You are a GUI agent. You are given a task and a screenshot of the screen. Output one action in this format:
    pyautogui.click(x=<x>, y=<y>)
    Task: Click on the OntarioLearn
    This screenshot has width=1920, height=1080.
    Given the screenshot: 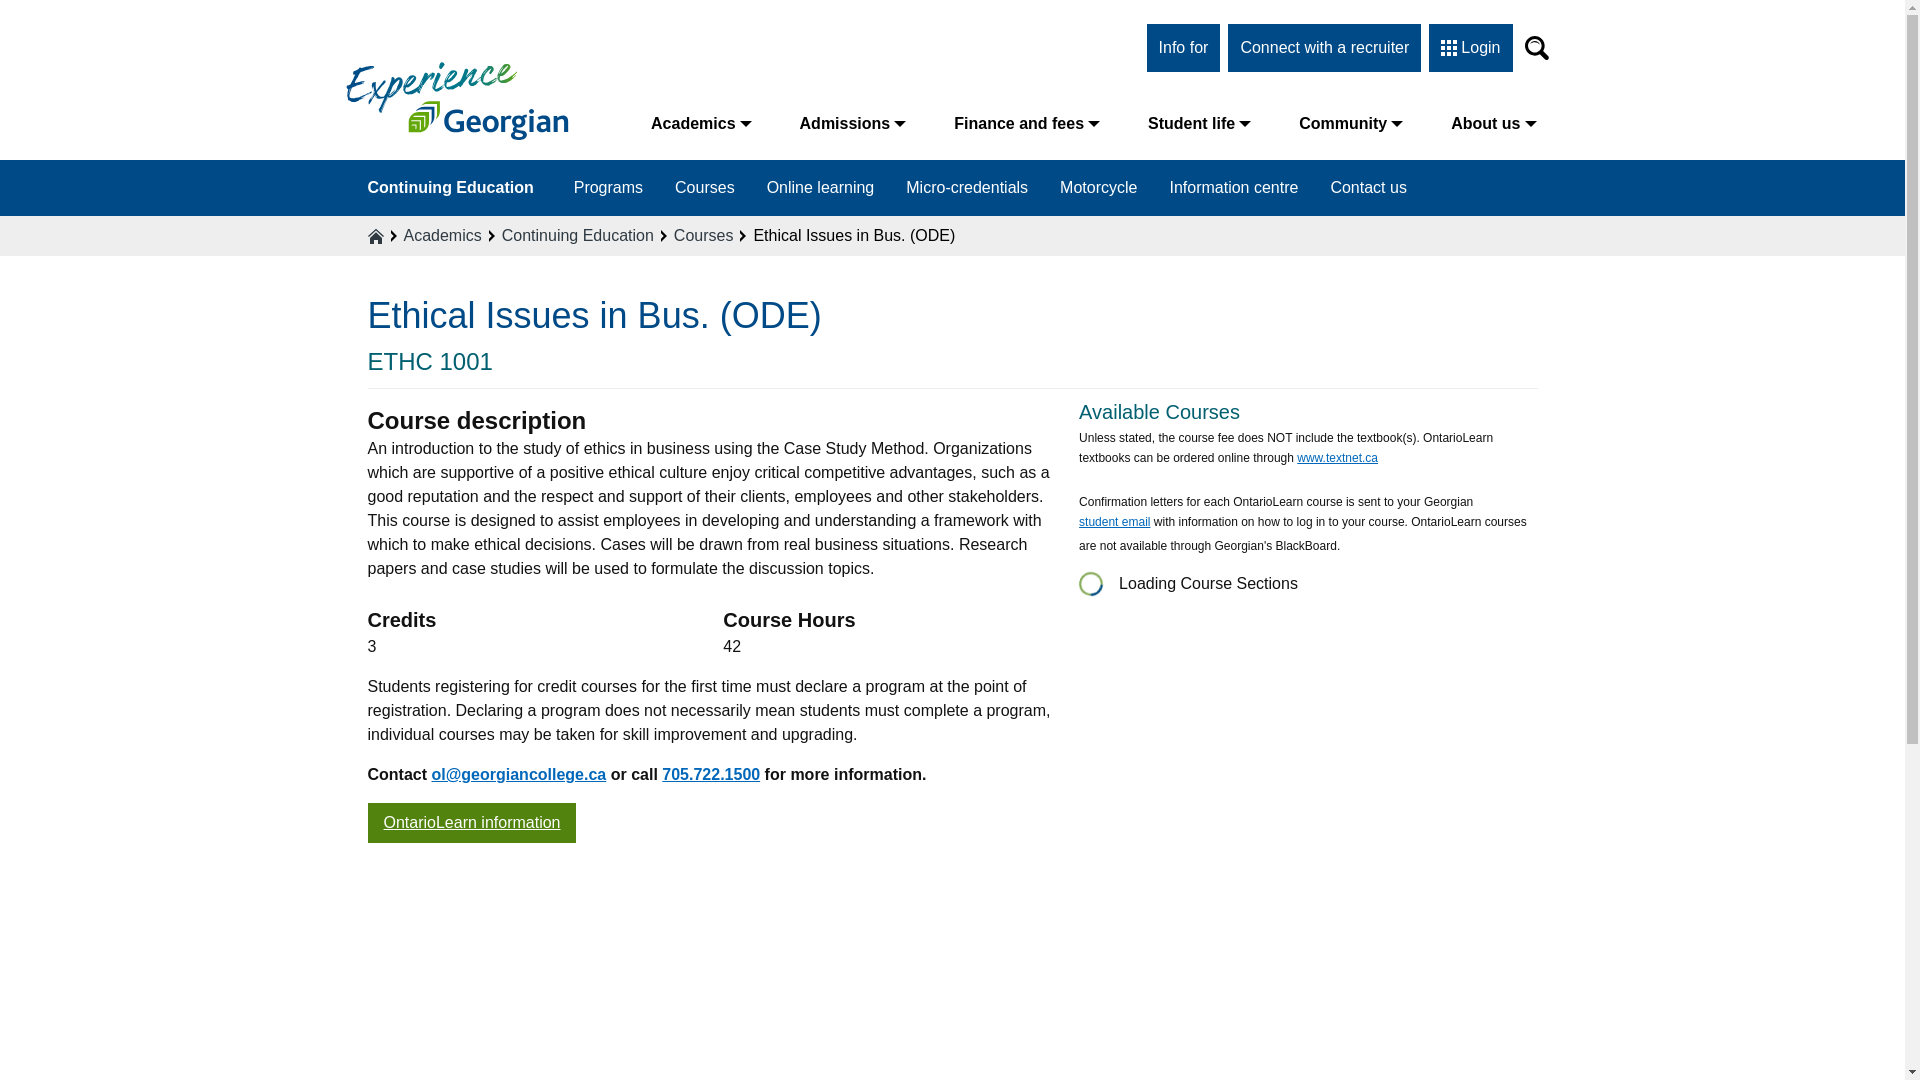 What is the action you would take?
    pyautogui.click(x=472, y=823)
    